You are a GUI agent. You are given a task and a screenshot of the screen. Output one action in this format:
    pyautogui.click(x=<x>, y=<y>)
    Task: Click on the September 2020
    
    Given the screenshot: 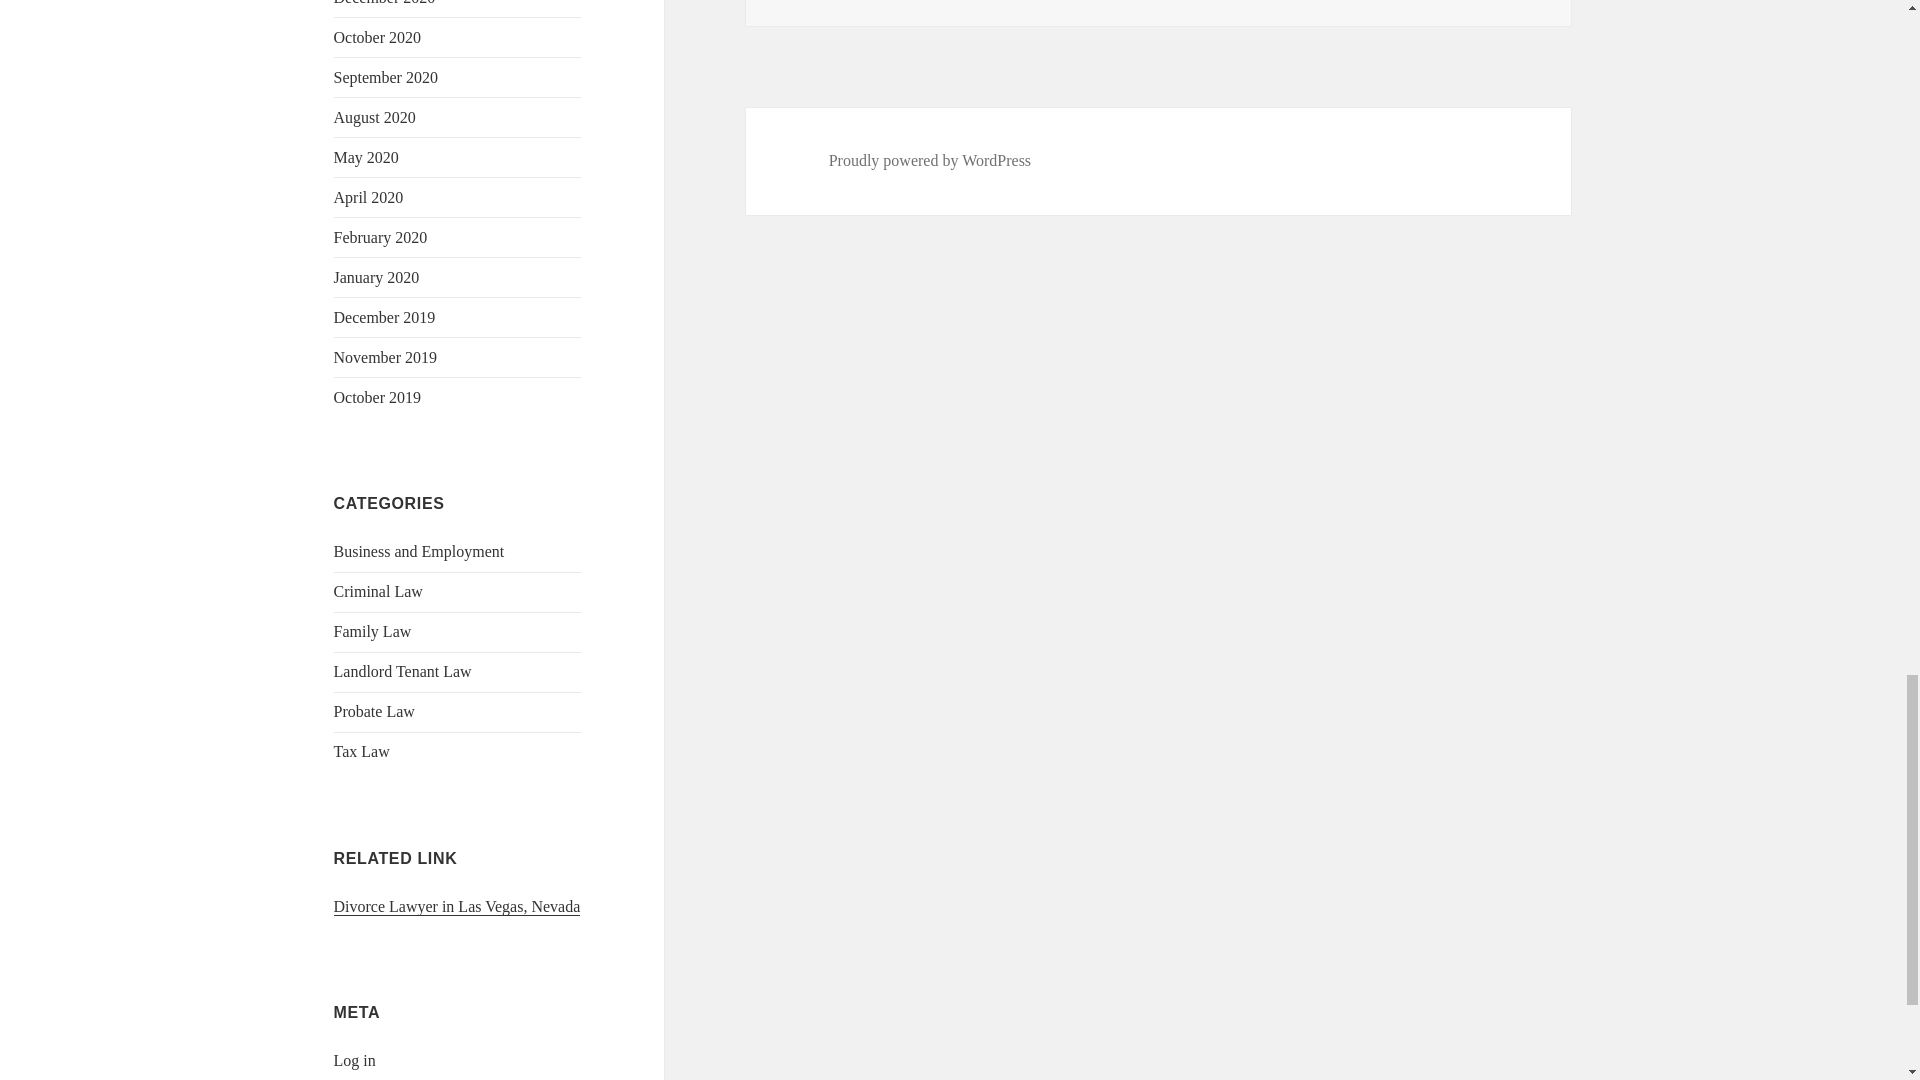 What is the action you would take?
    pyautogui.click(x=386, y=78)
    